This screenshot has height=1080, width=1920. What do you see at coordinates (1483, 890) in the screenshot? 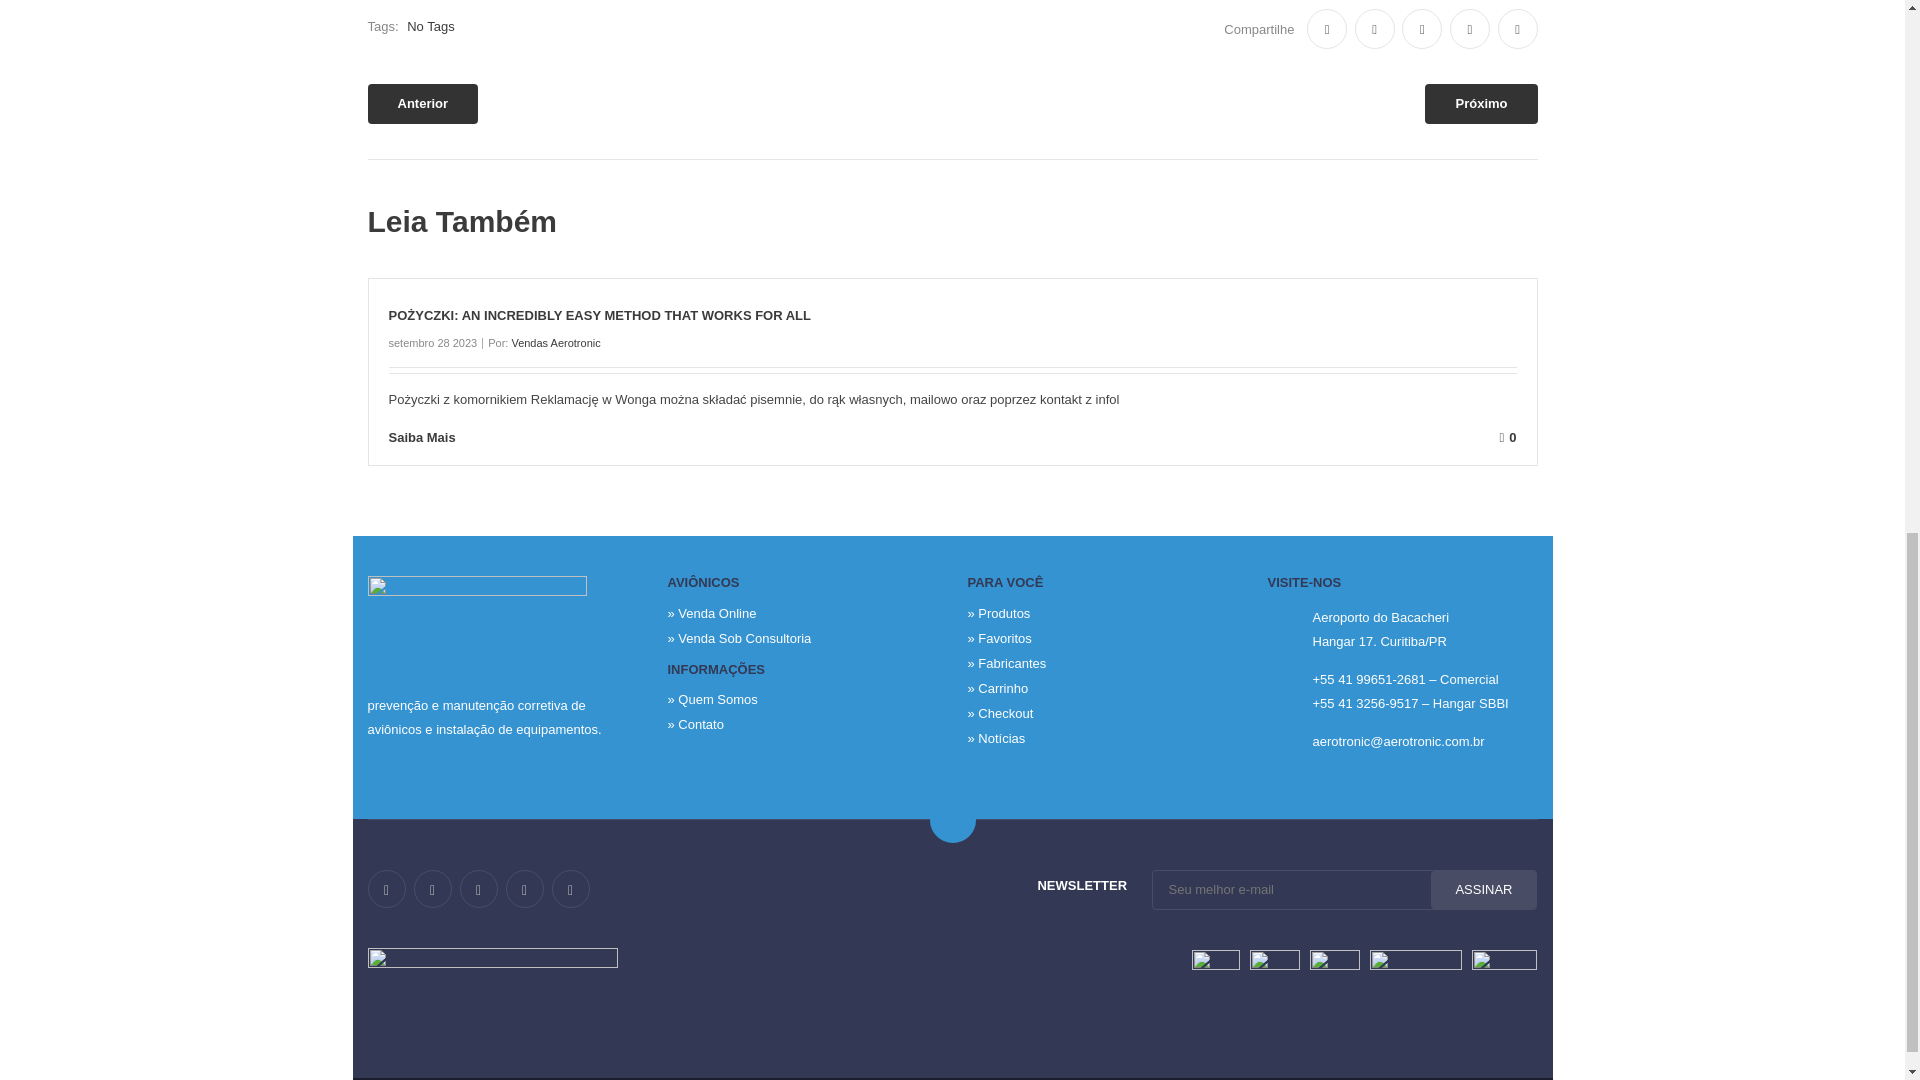
I see `ASSINAR` at bounding box center [1483, 890].